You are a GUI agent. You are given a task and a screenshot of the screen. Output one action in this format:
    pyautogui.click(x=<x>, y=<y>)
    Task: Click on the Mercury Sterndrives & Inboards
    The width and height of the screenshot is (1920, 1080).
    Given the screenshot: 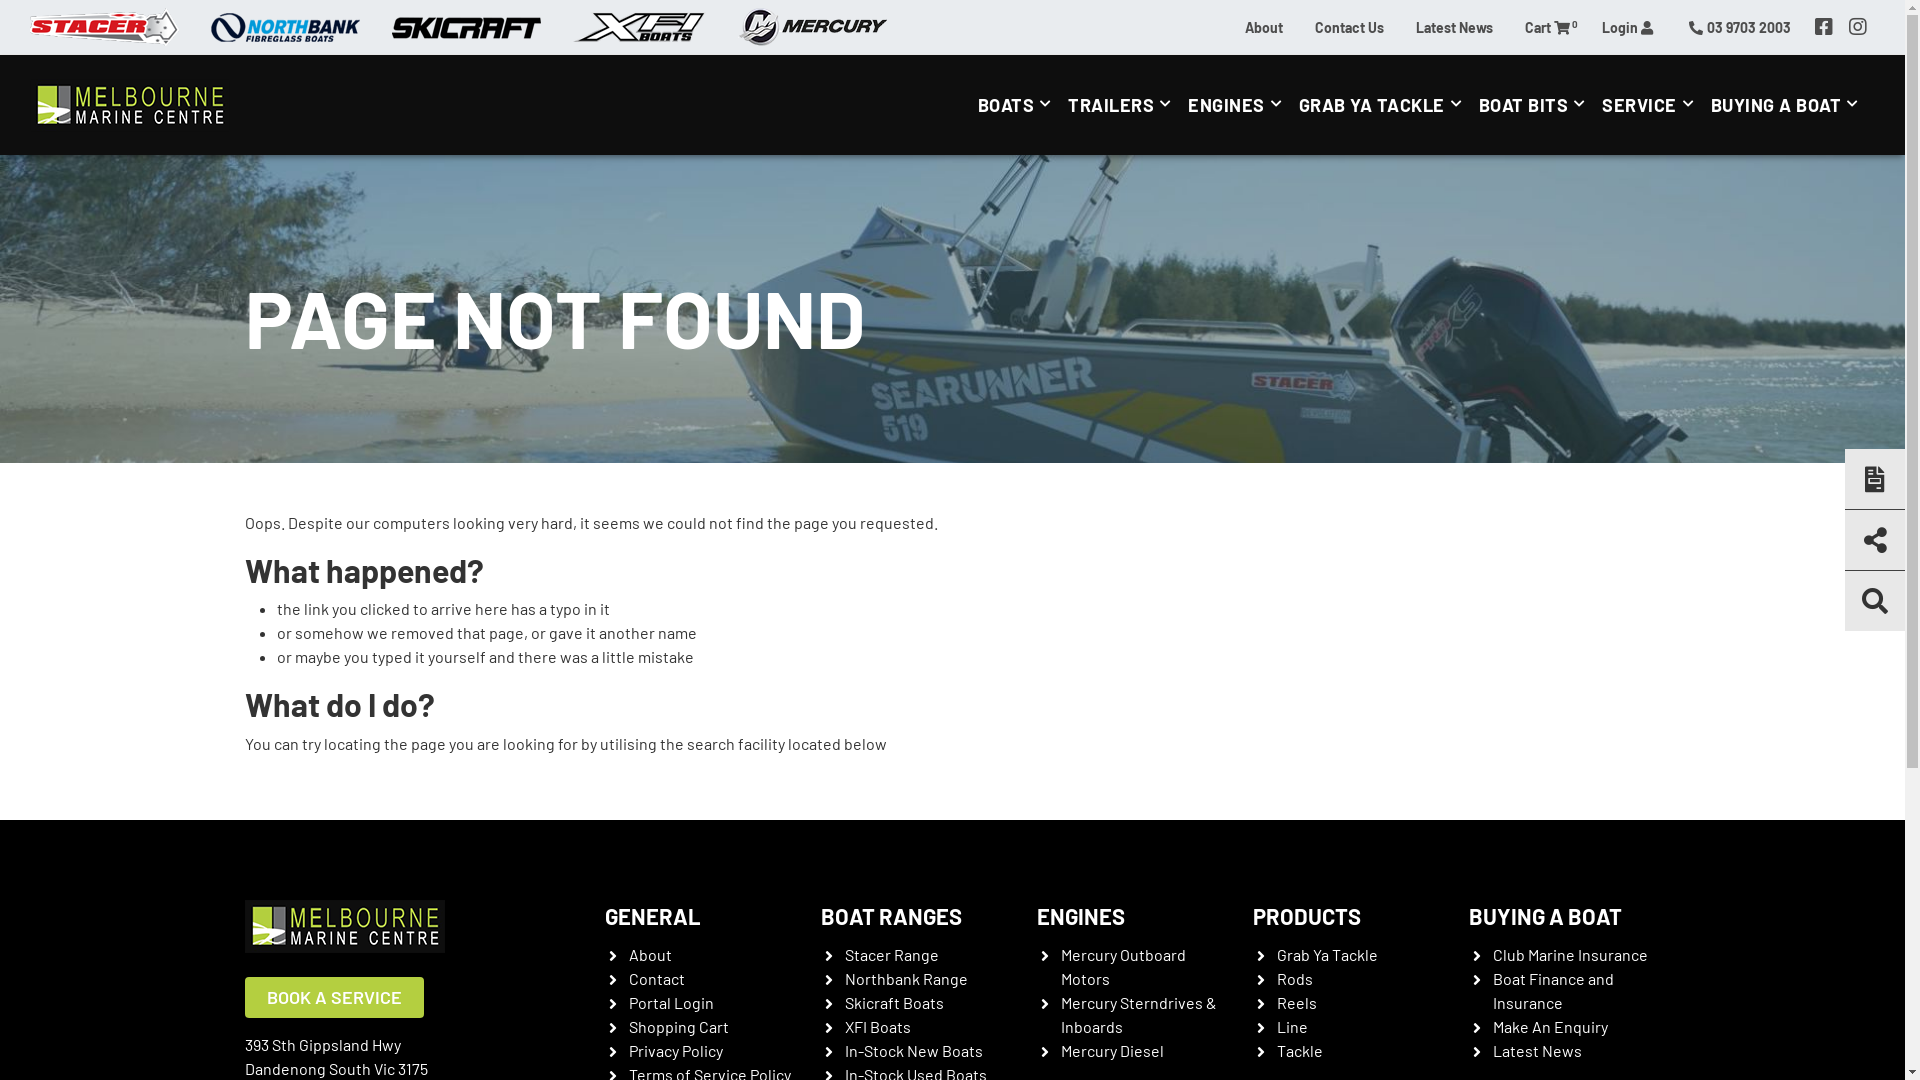 What is the action you would take?
    pyautogui.click(x=1138, y=1014)
    